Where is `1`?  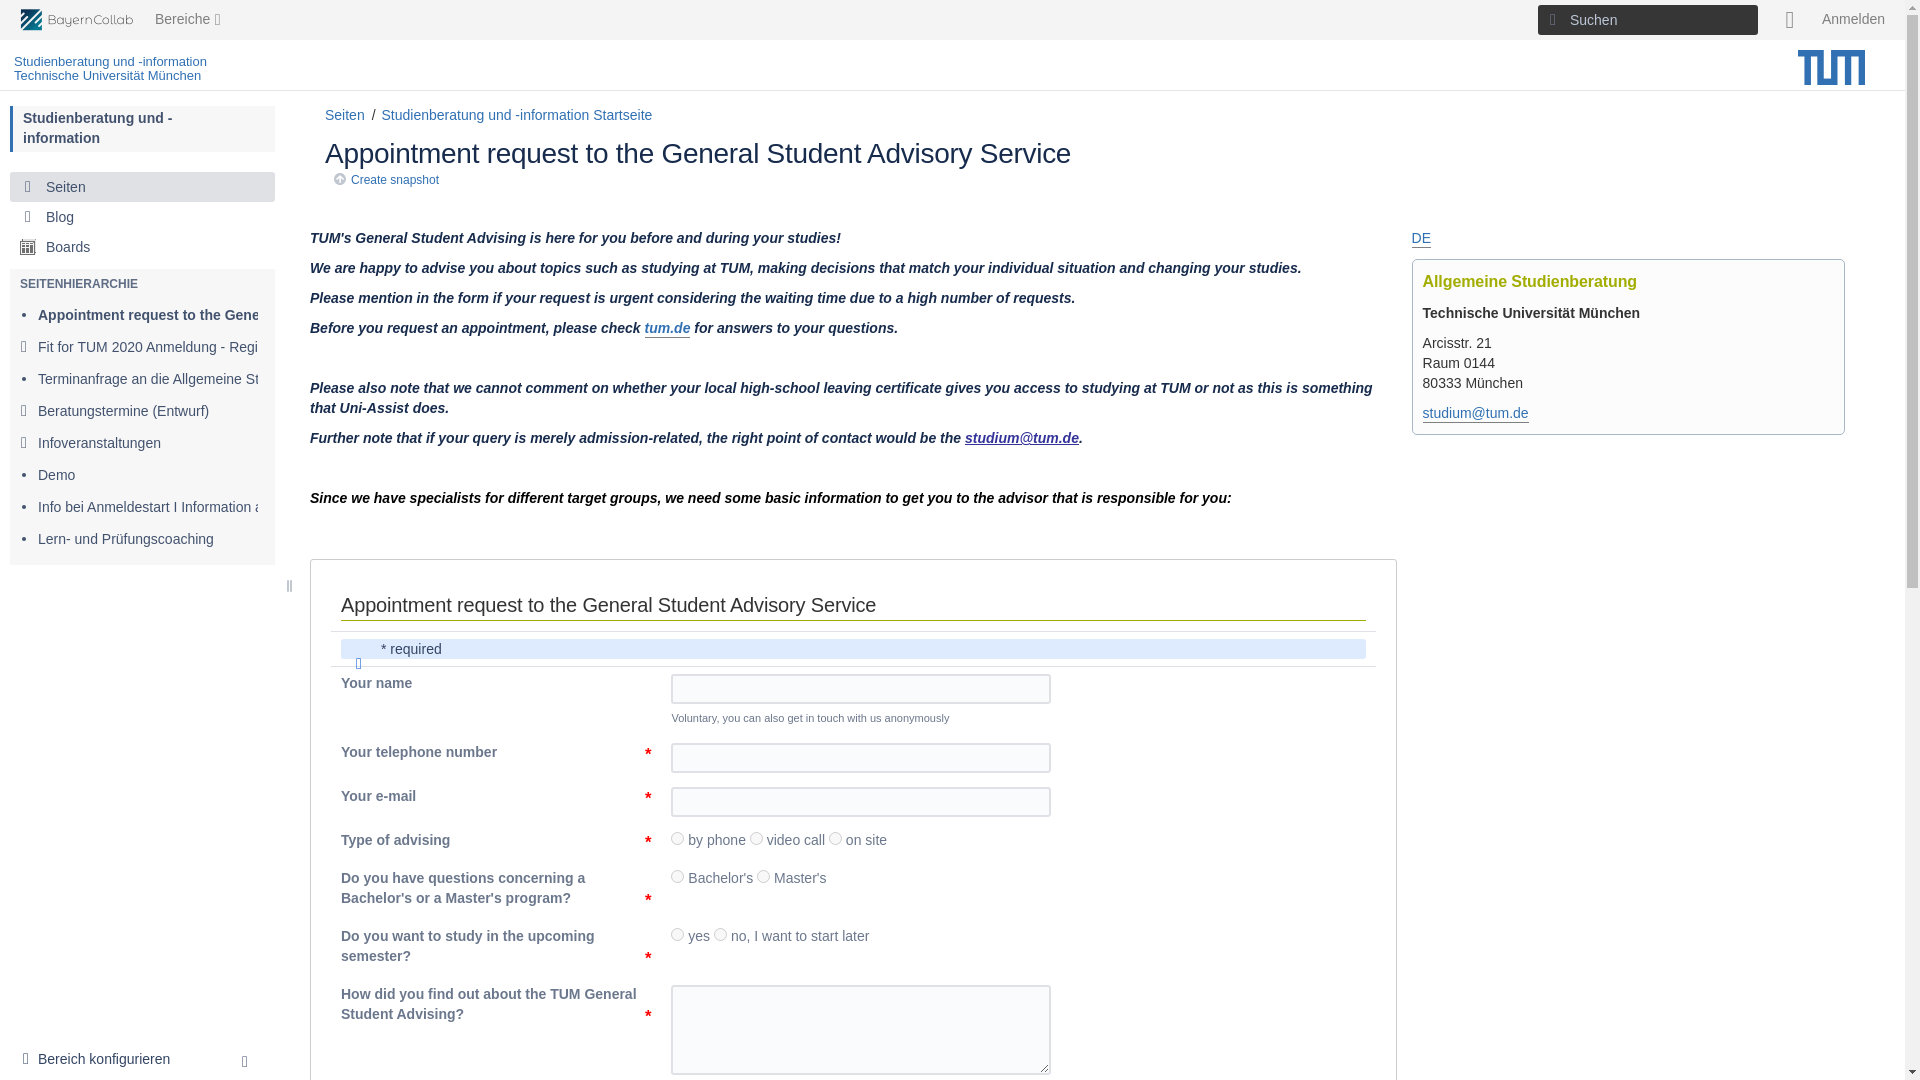 1 is located at coordinates (676, 838).